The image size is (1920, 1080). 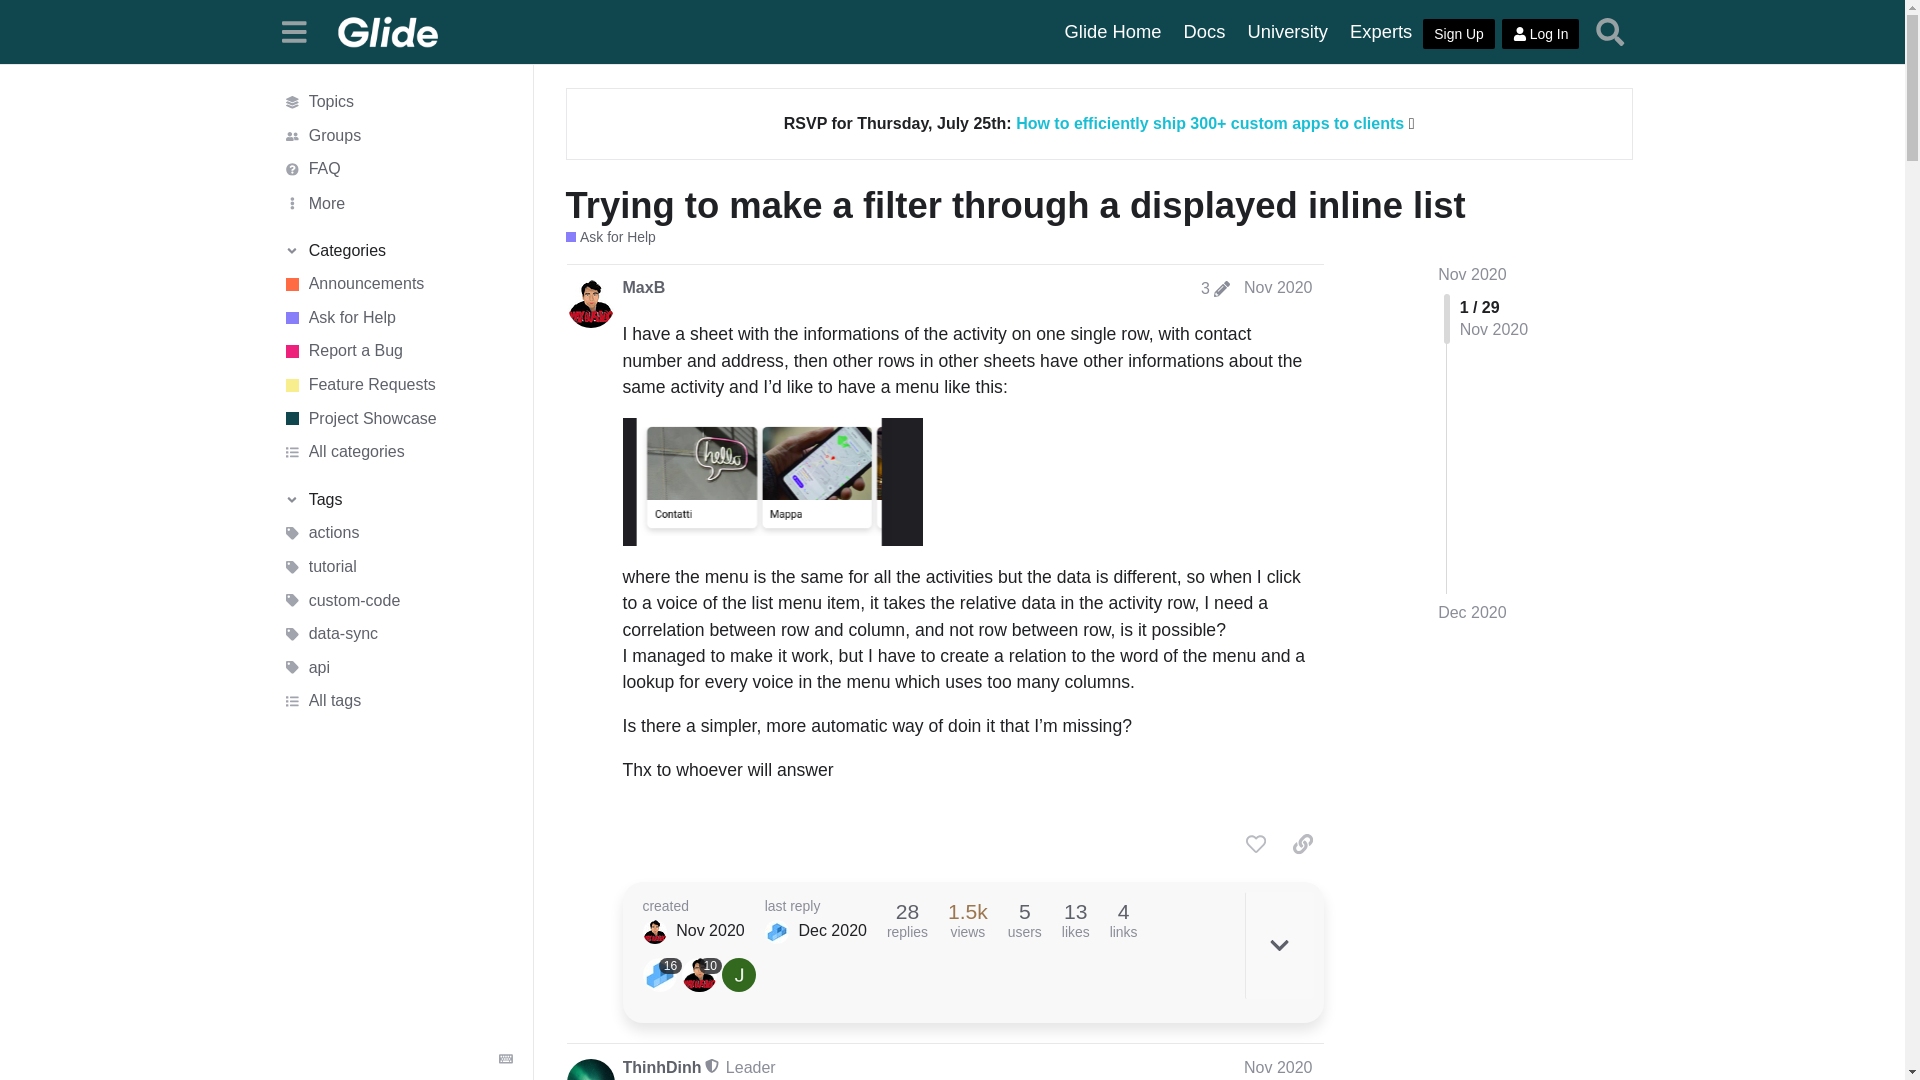 What do you see at coordinates (1114, 32) in the screenshot?
I see `Glide Home` at bounding box center [1114, 32].